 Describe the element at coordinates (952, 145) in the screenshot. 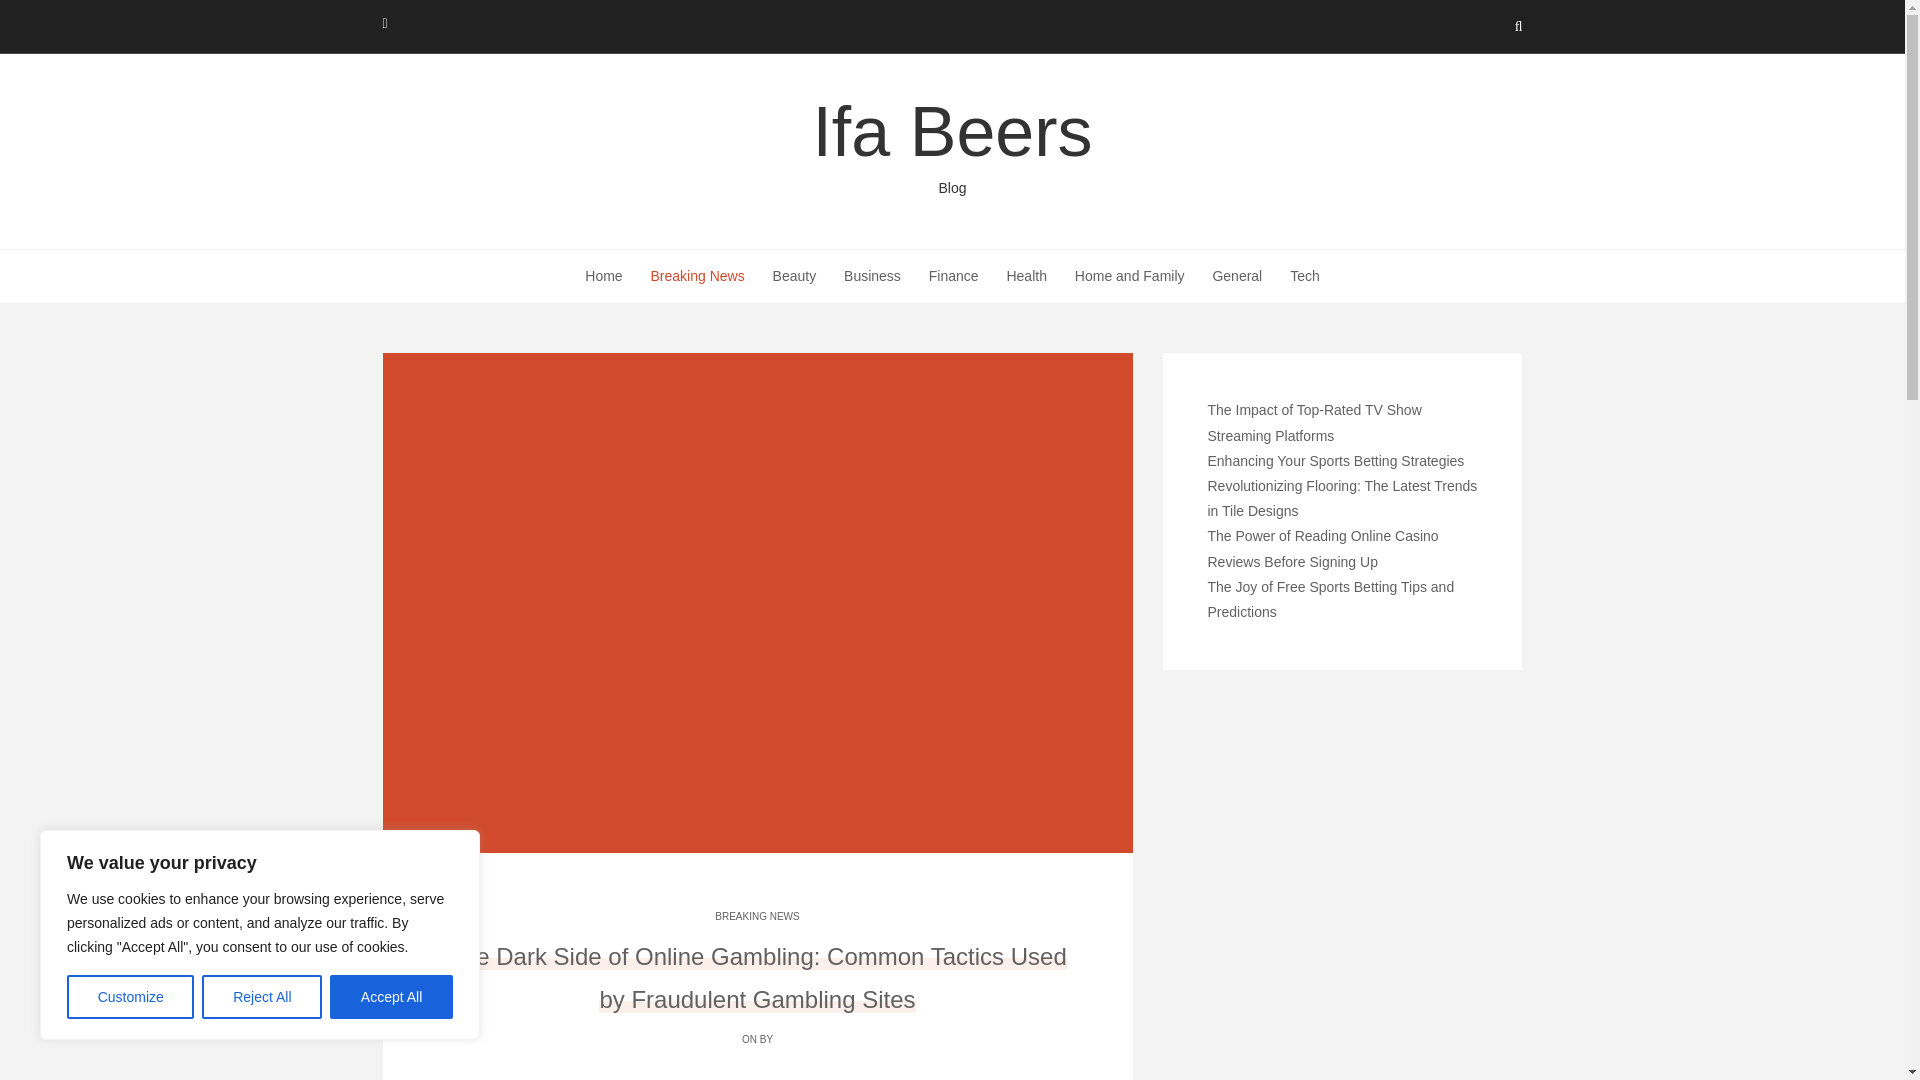

I see `Reject All` at that location.